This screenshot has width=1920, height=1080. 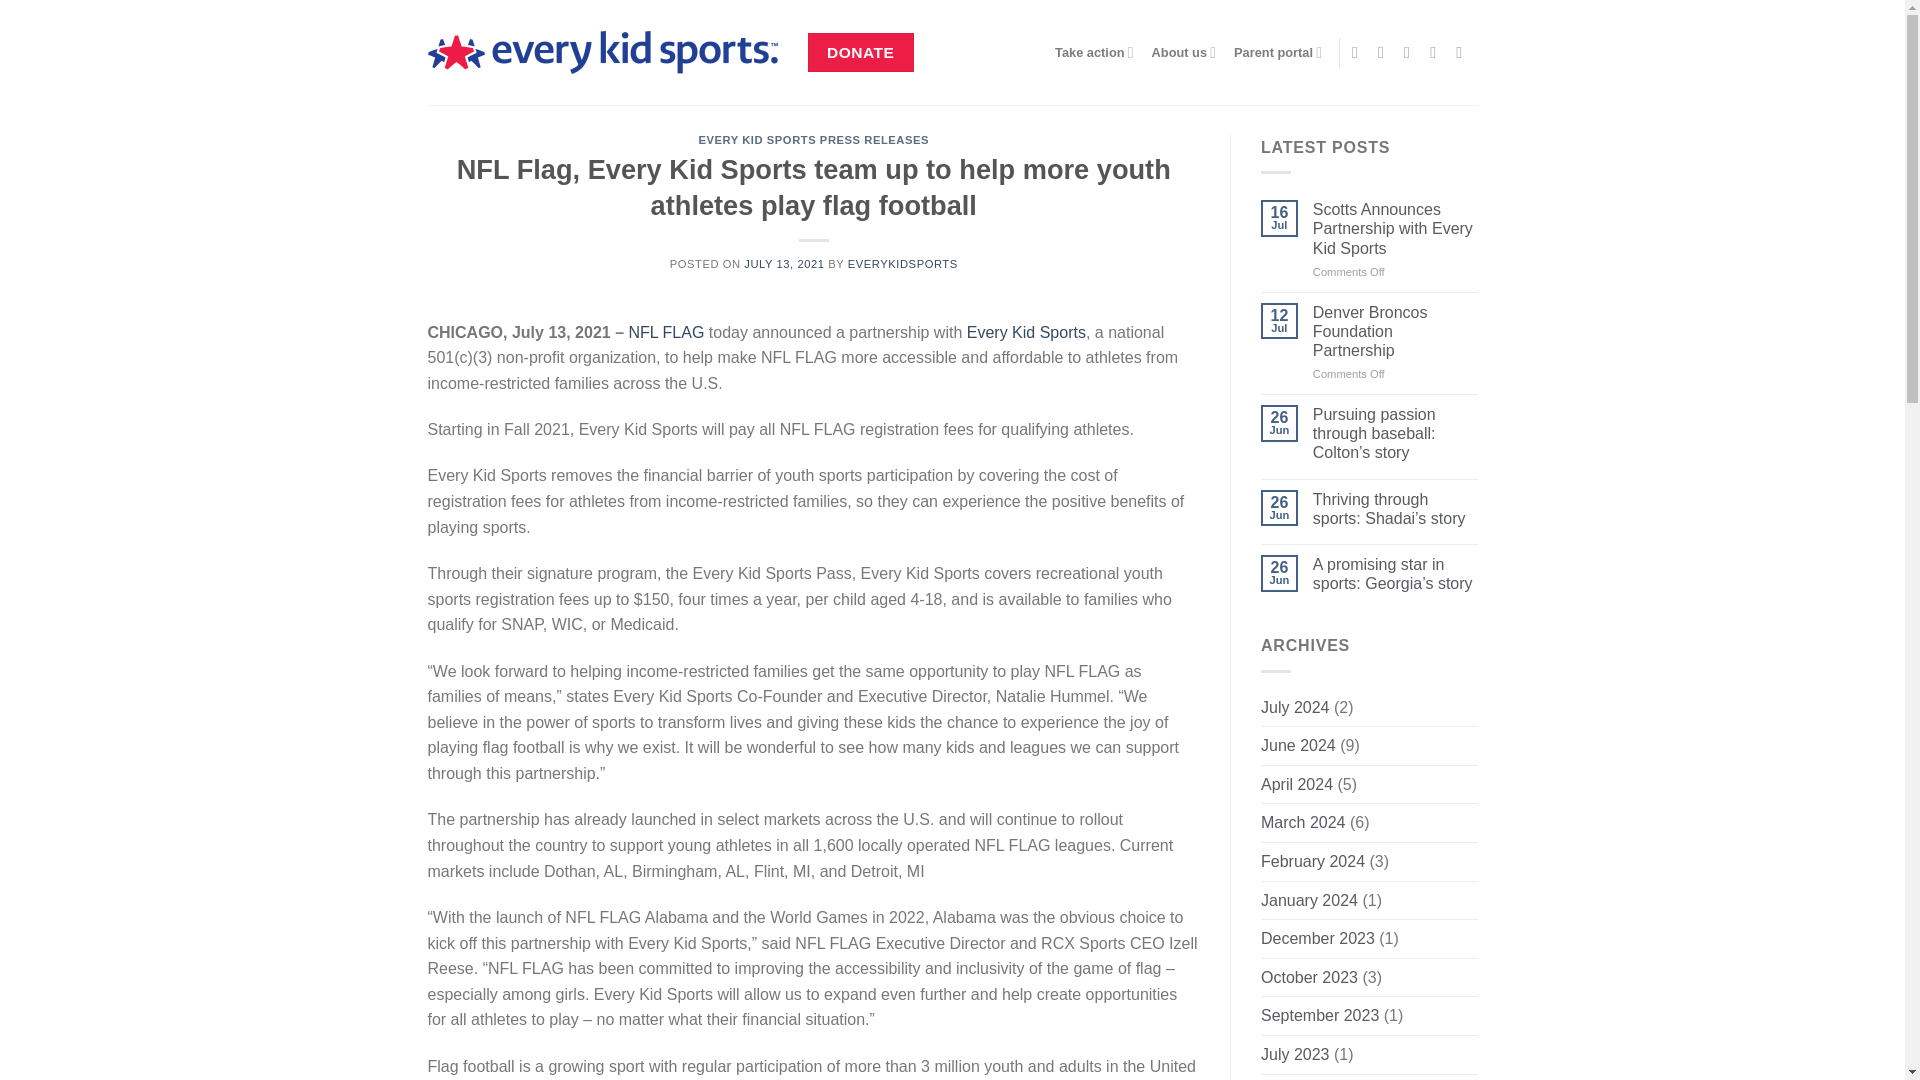 What do you see at coordinates (1278, 52) in the screenshot?
I see `Parent portal` at bounding box center [1278, 52].